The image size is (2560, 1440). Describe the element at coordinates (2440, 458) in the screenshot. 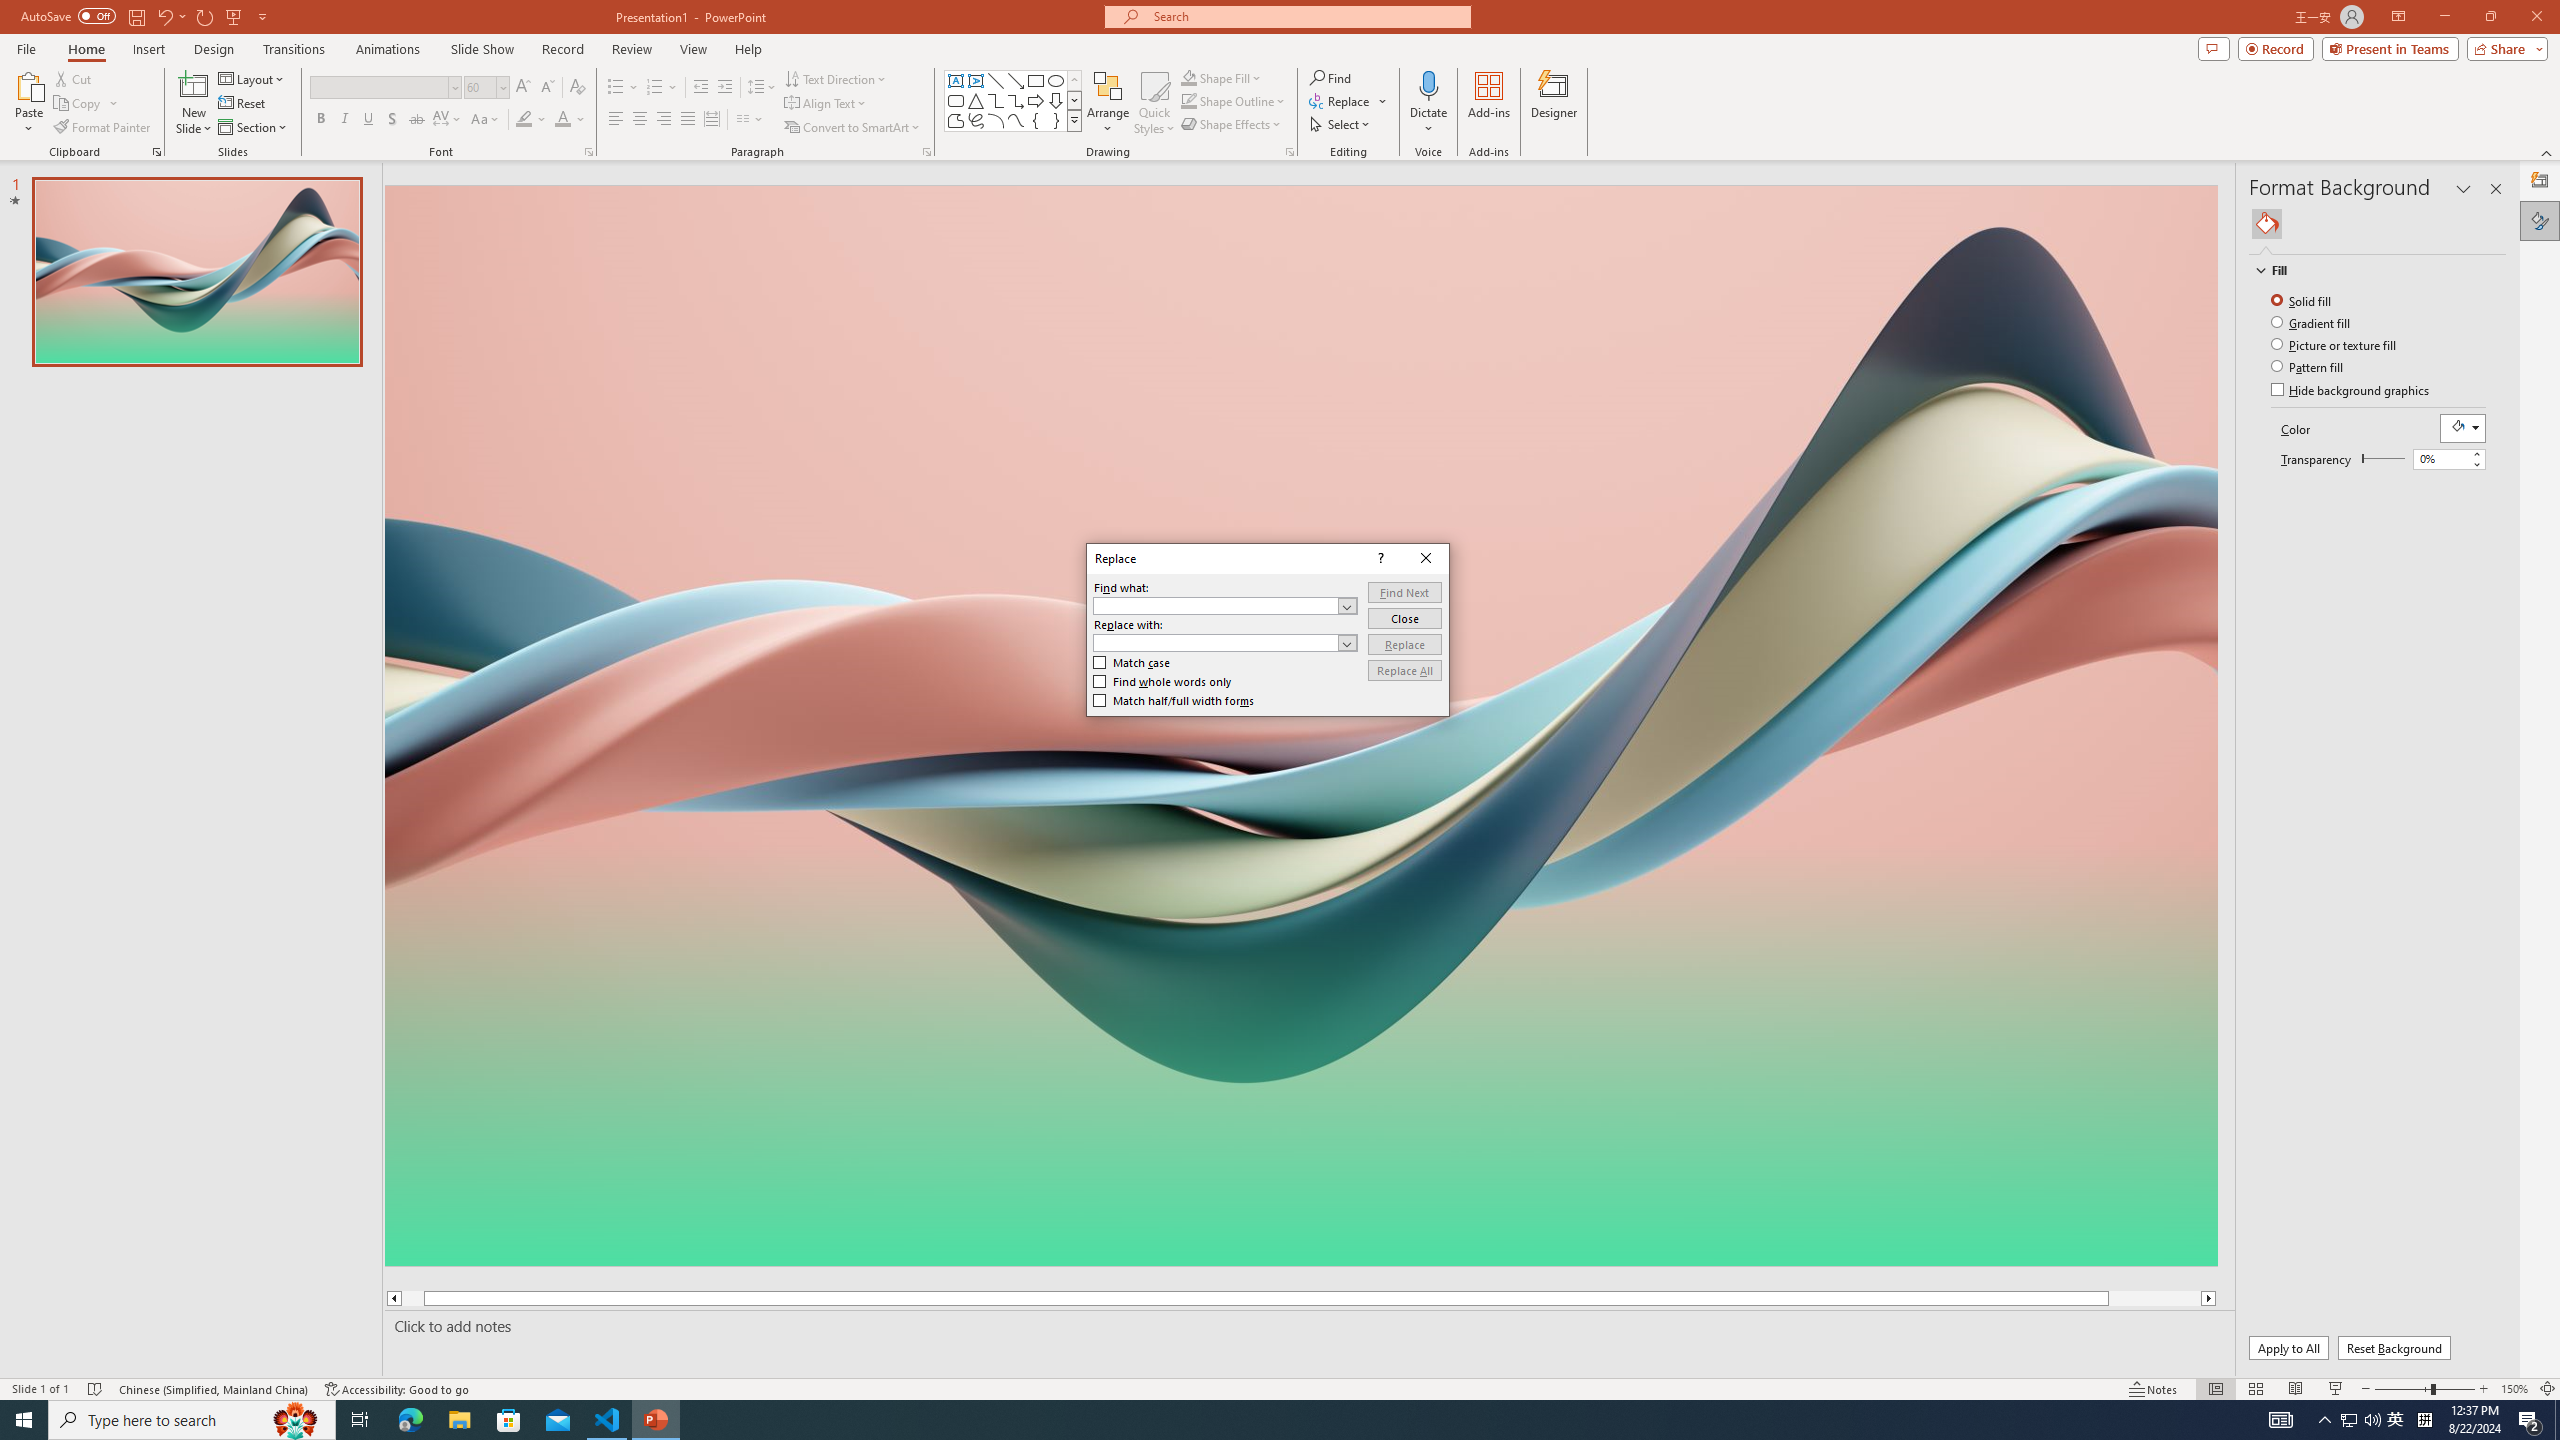

I see `Transparency` at that location.